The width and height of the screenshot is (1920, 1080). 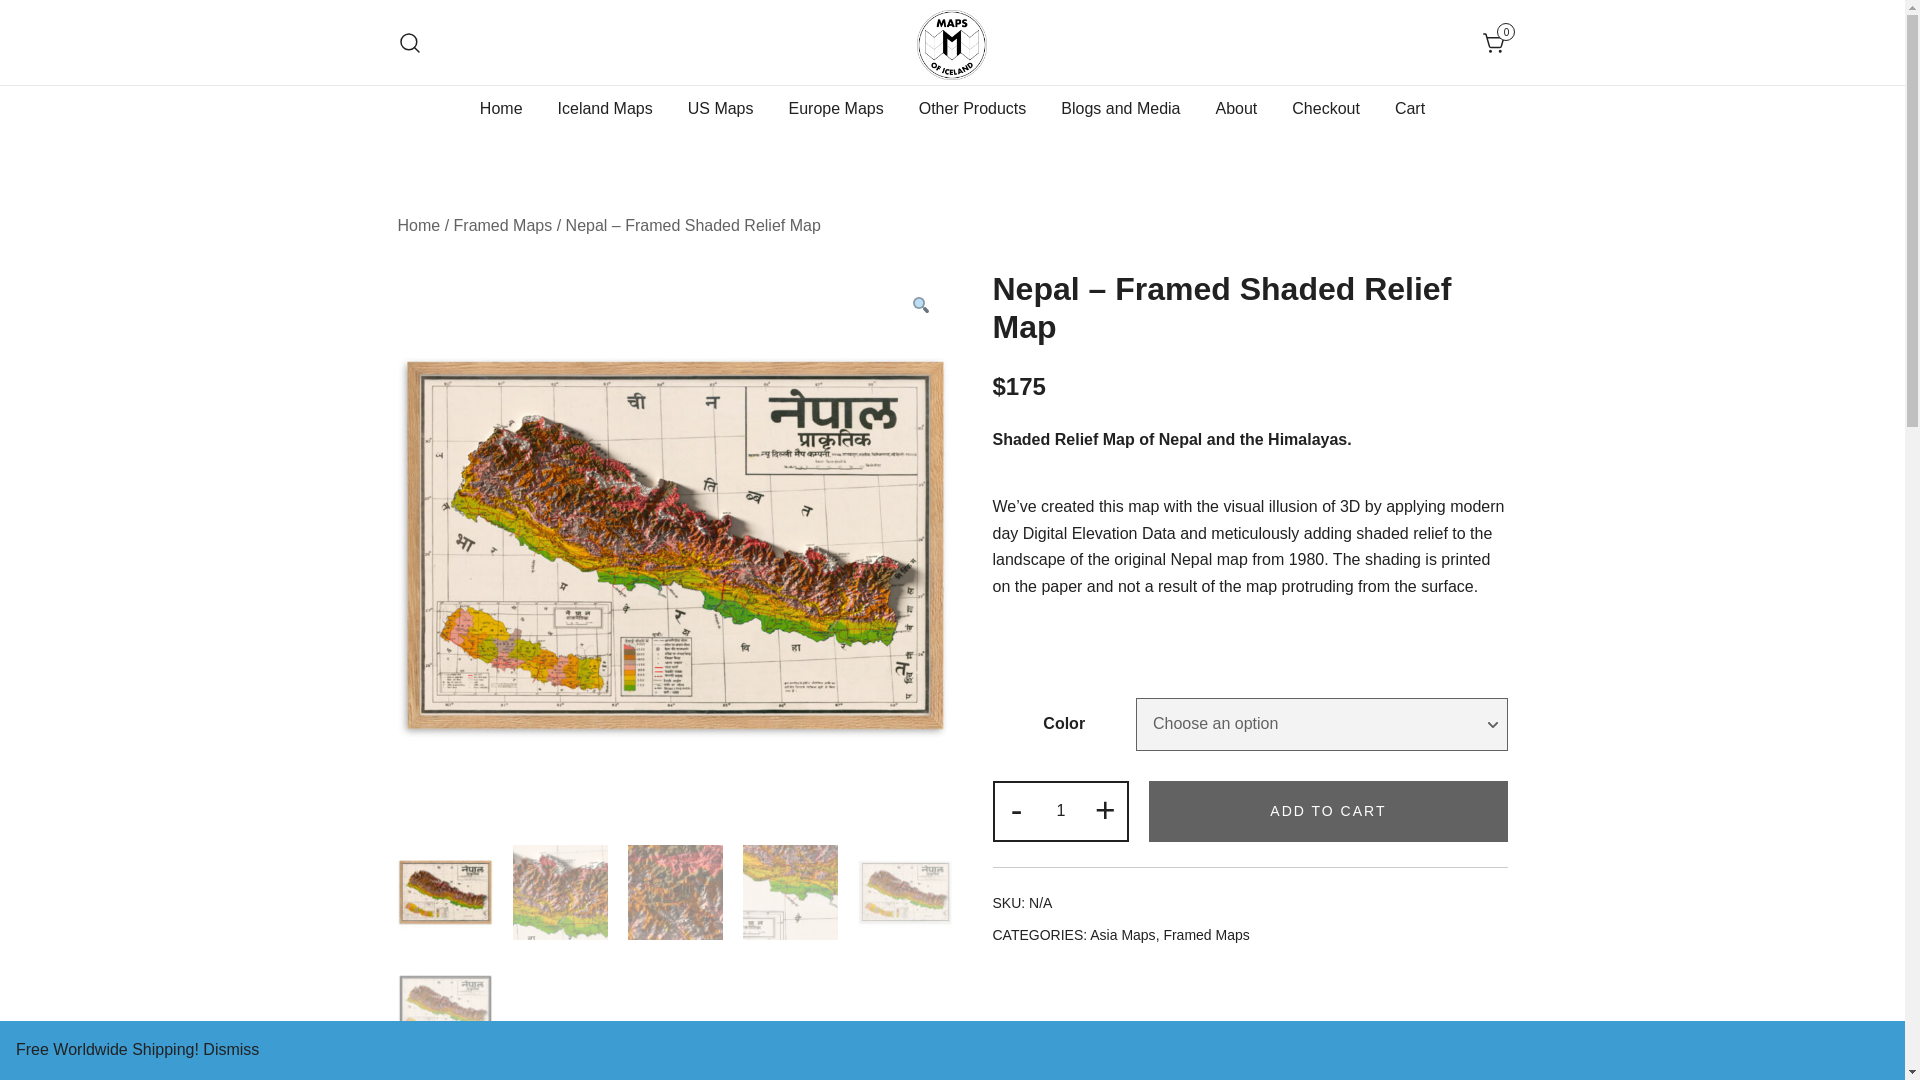 What do you see at coordinates (501, 109) in the screenshot?
I see `Home` at bounding box center [501, 109].